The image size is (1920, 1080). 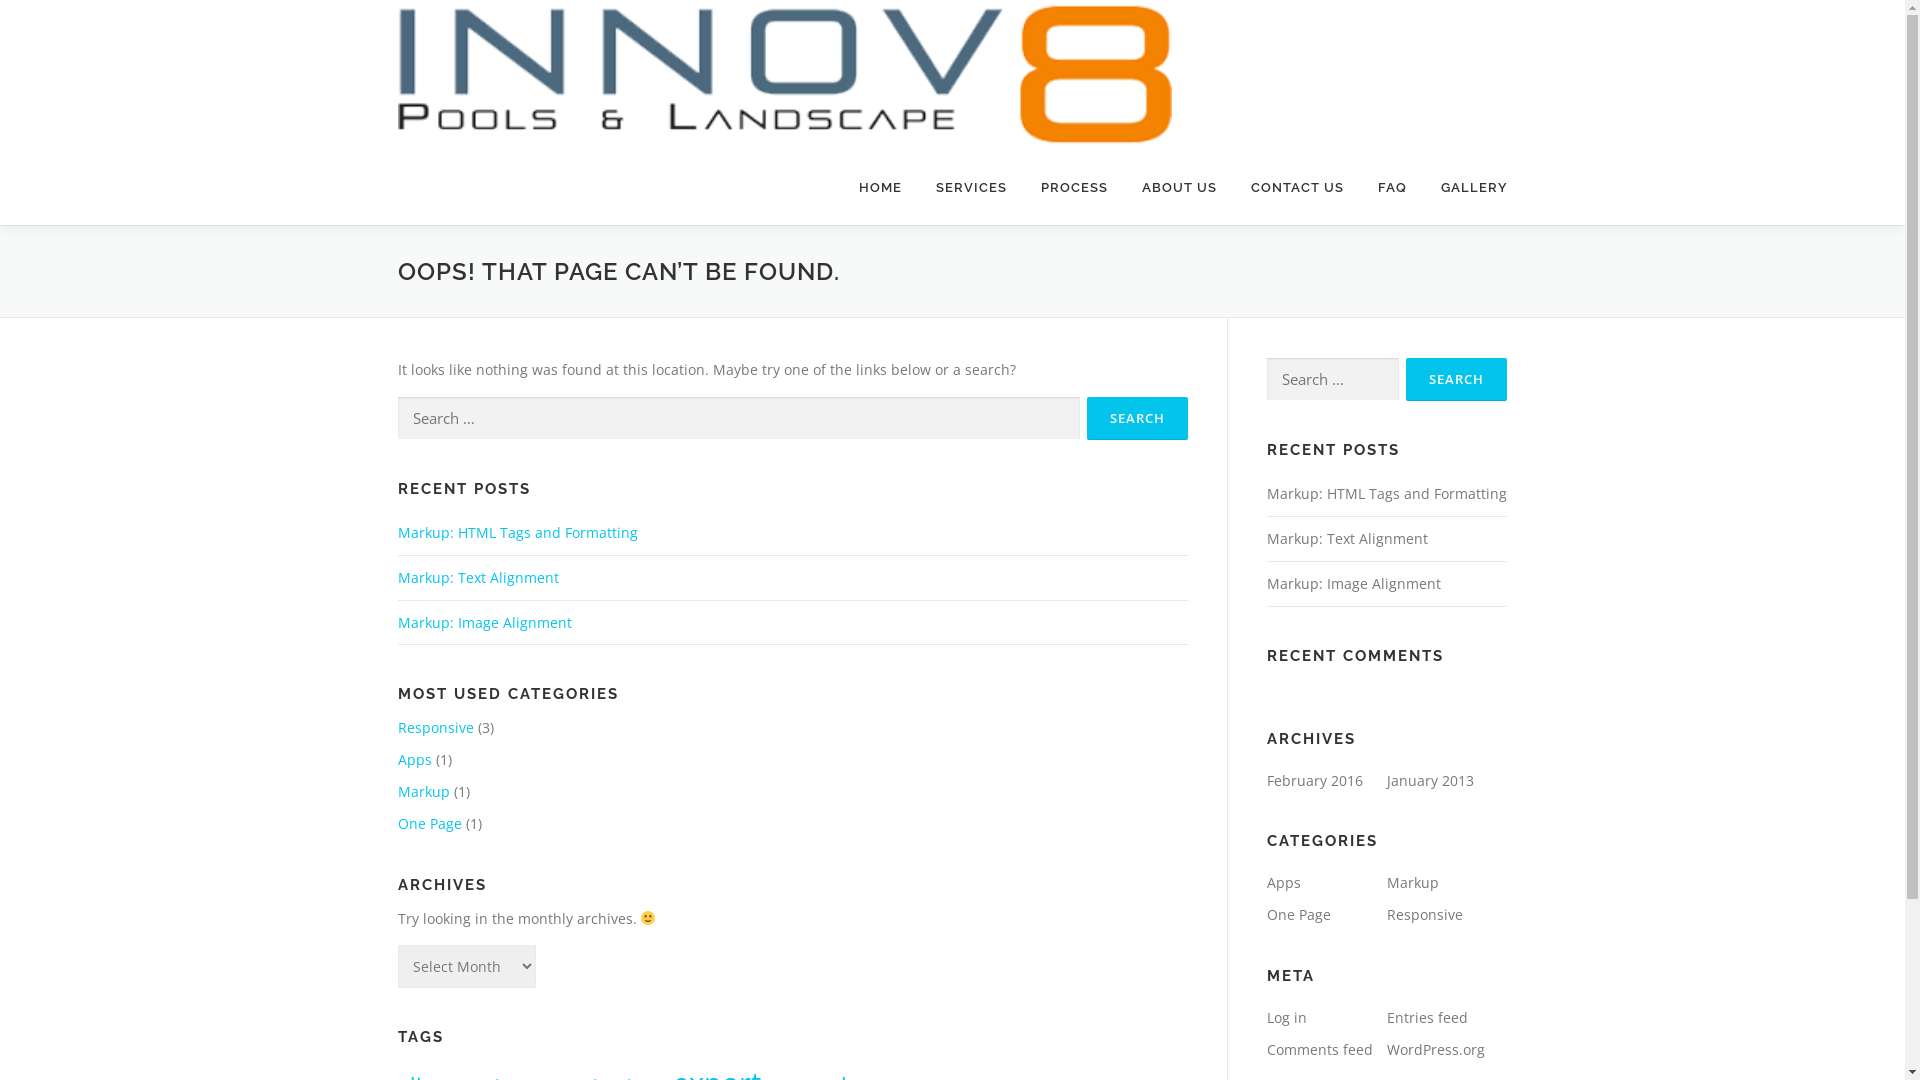 I want to click on January 2013, so click(x=1430, y=780).